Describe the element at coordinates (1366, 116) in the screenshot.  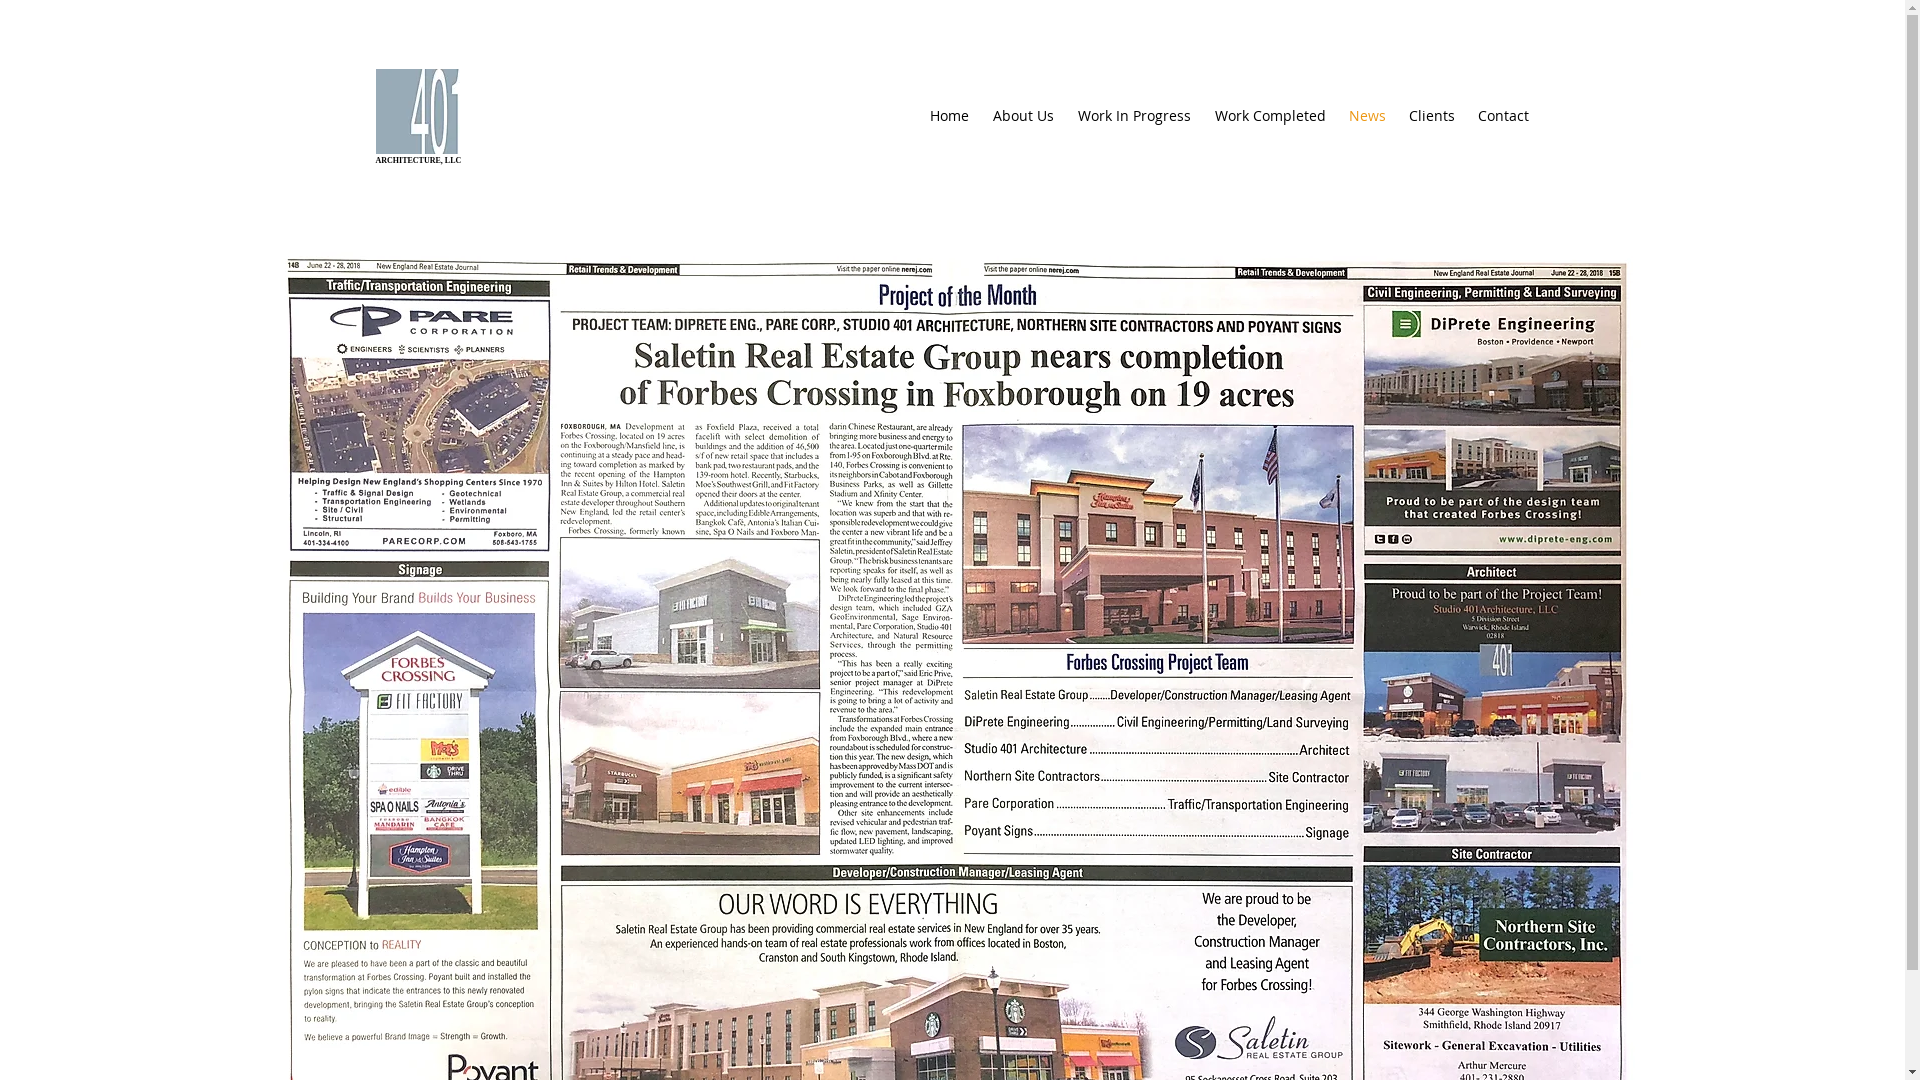
I see `News` at that location.